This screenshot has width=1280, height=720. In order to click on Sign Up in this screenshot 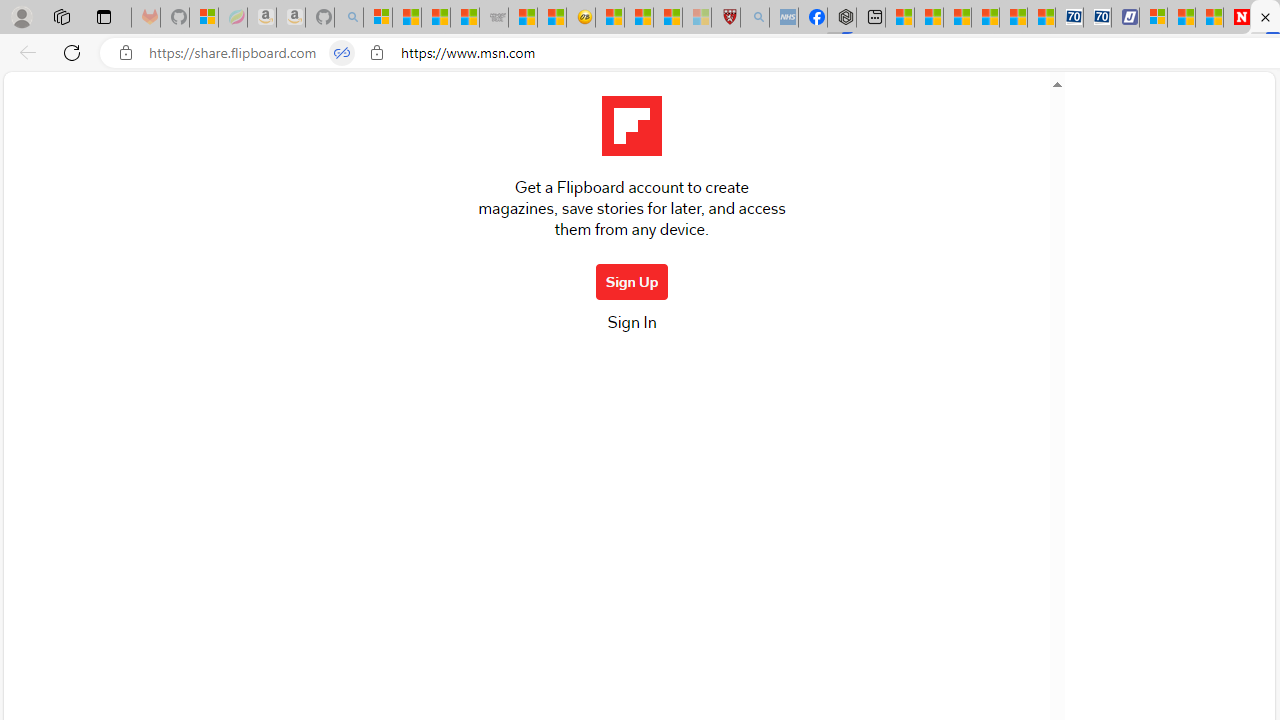, I will do `click(632, 282)`.